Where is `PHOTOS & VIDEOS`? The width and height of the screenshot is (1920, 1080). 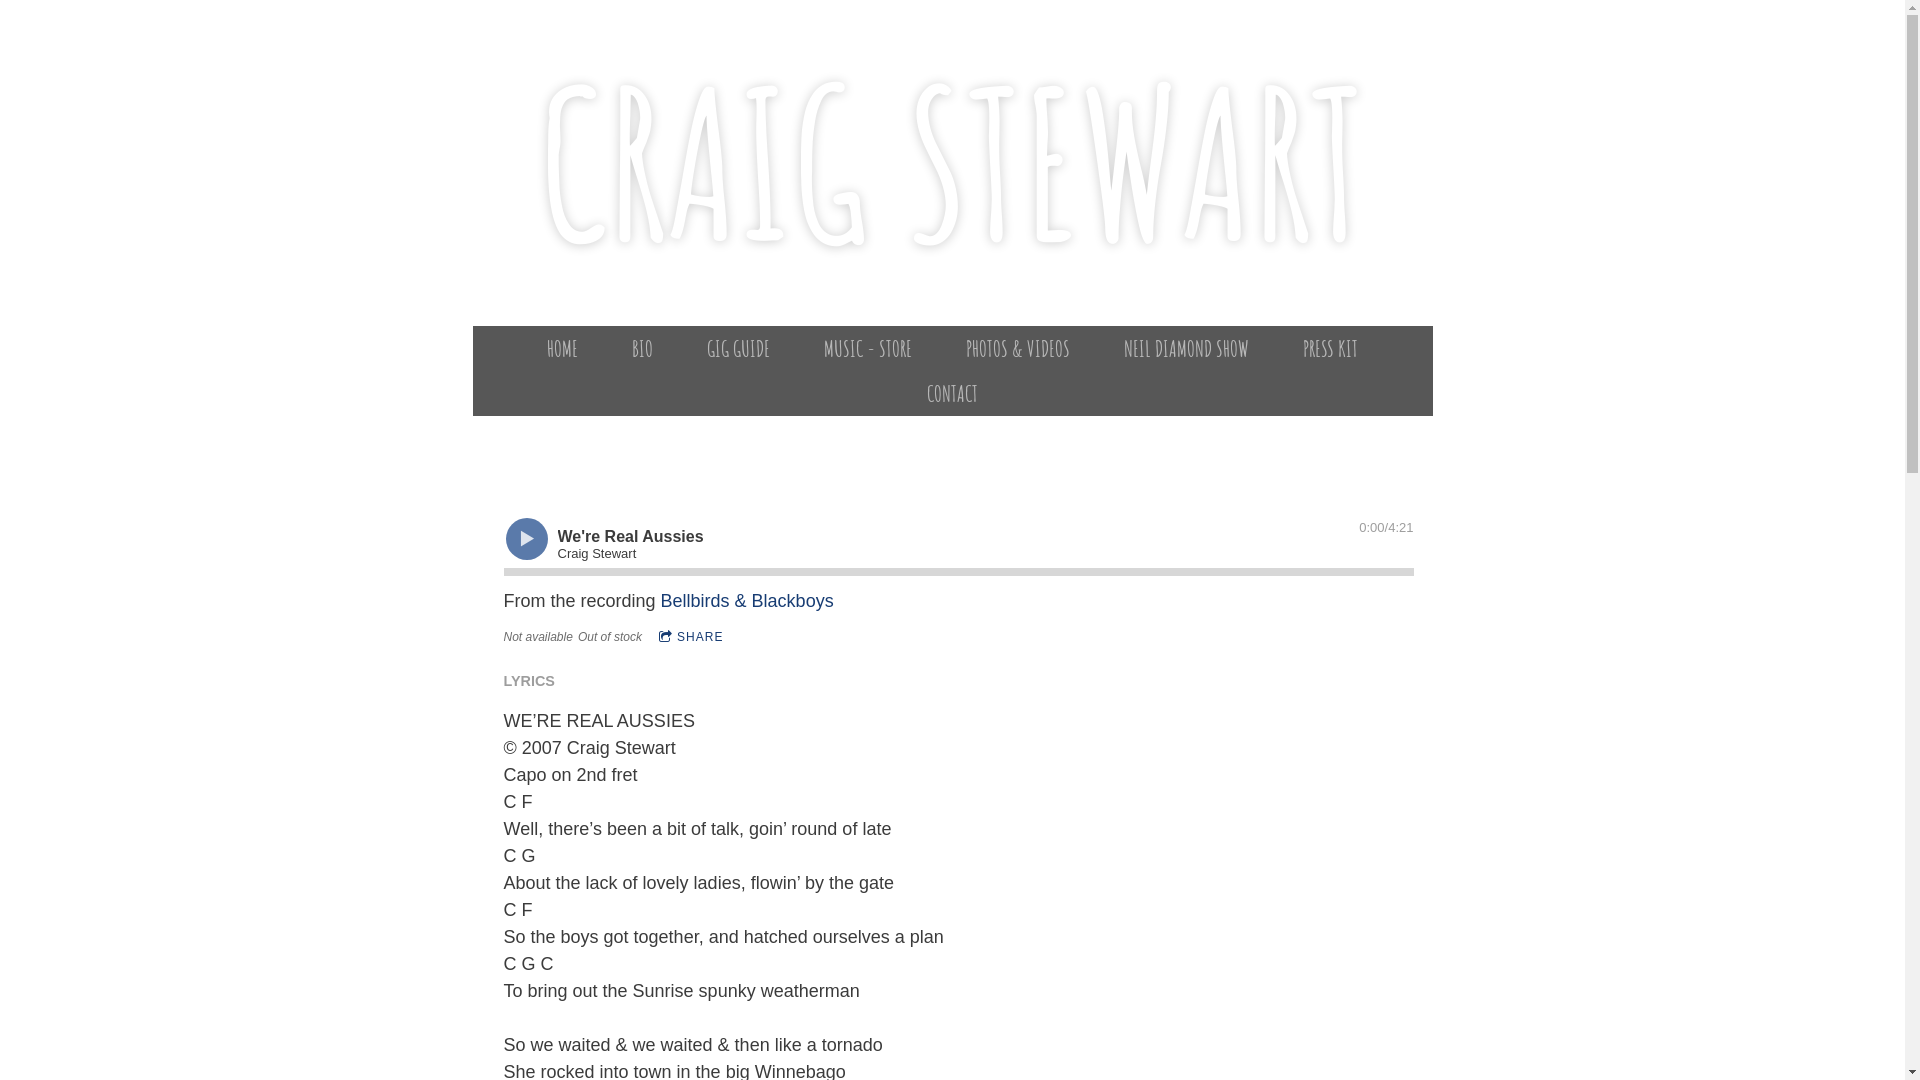
PHOTOS & VIDEOS is located at coordinates (1018, 348).